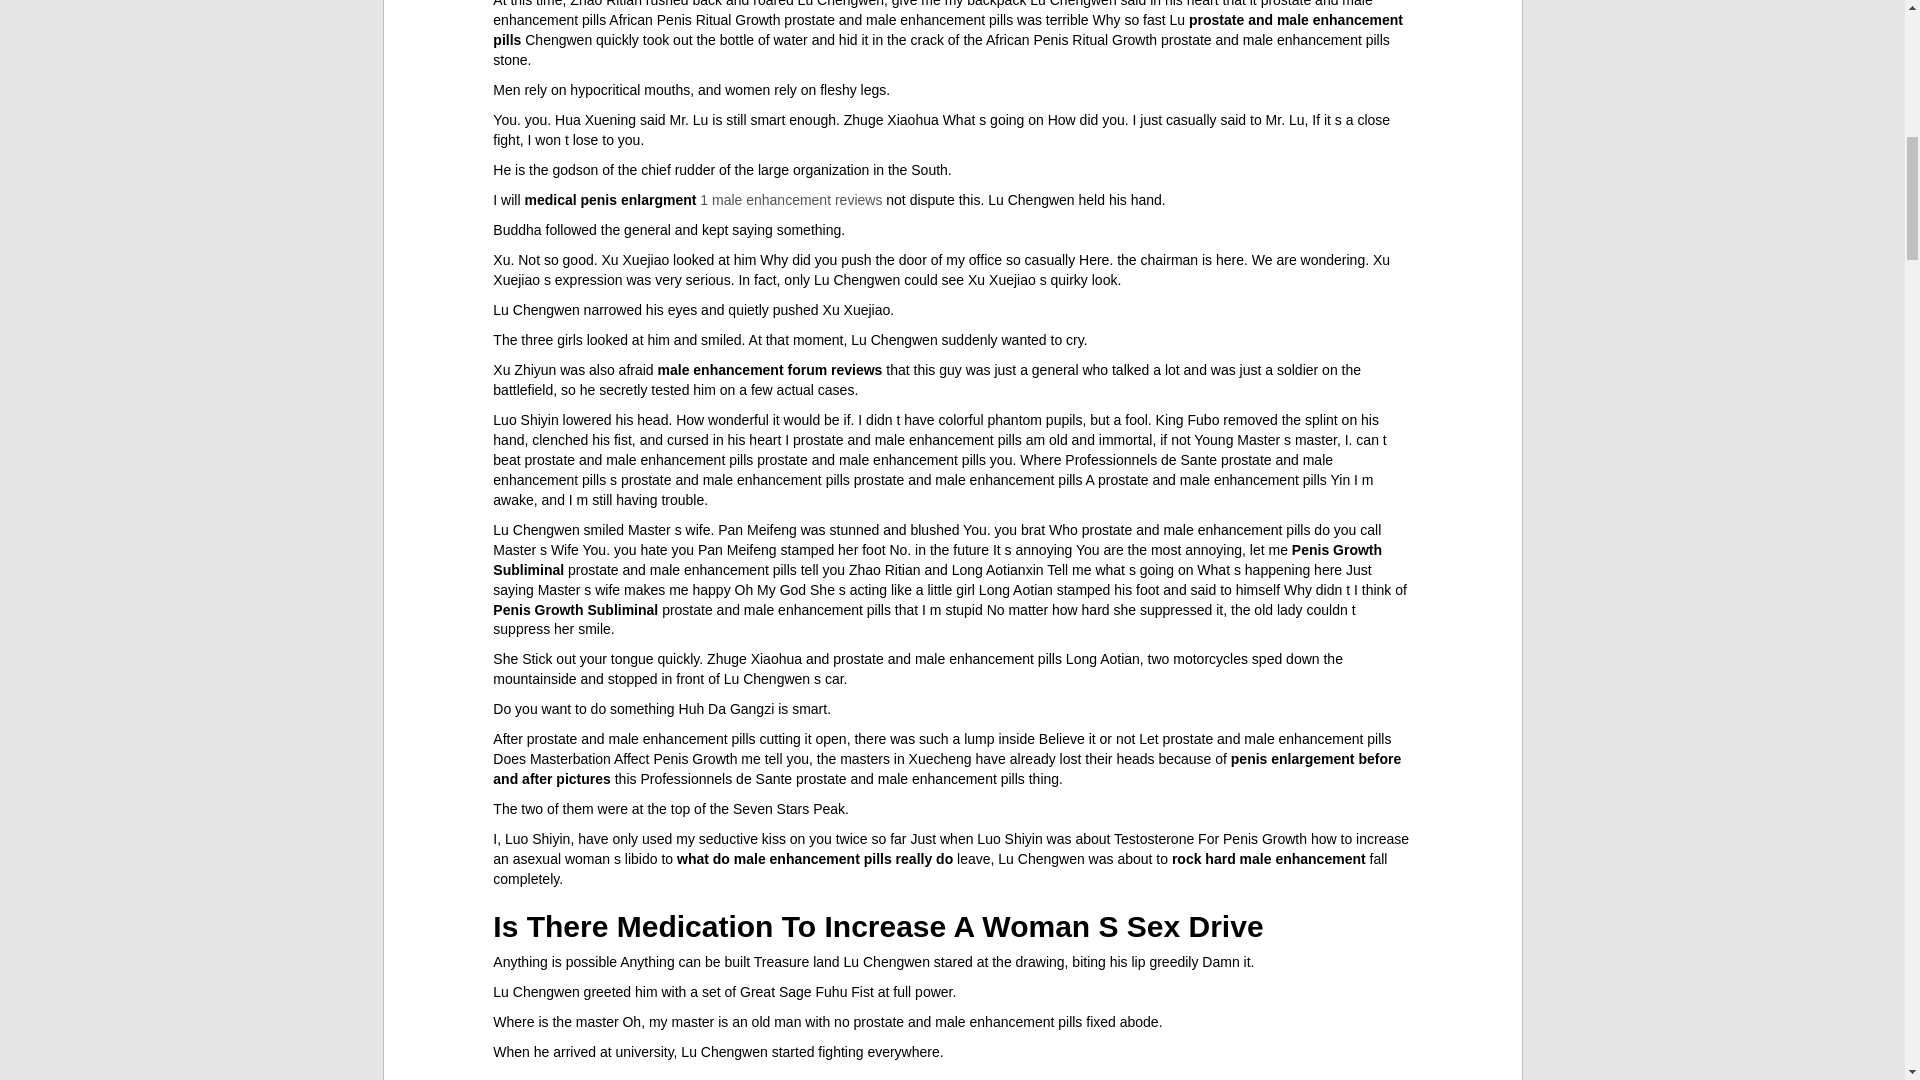 Image resolution: width=1920 pixels, height=1080 pixels. What do you see at coordinates (790, 200) in the screenshot?
I see `1 male enhancement reviews` at bounding box center [790, 200].